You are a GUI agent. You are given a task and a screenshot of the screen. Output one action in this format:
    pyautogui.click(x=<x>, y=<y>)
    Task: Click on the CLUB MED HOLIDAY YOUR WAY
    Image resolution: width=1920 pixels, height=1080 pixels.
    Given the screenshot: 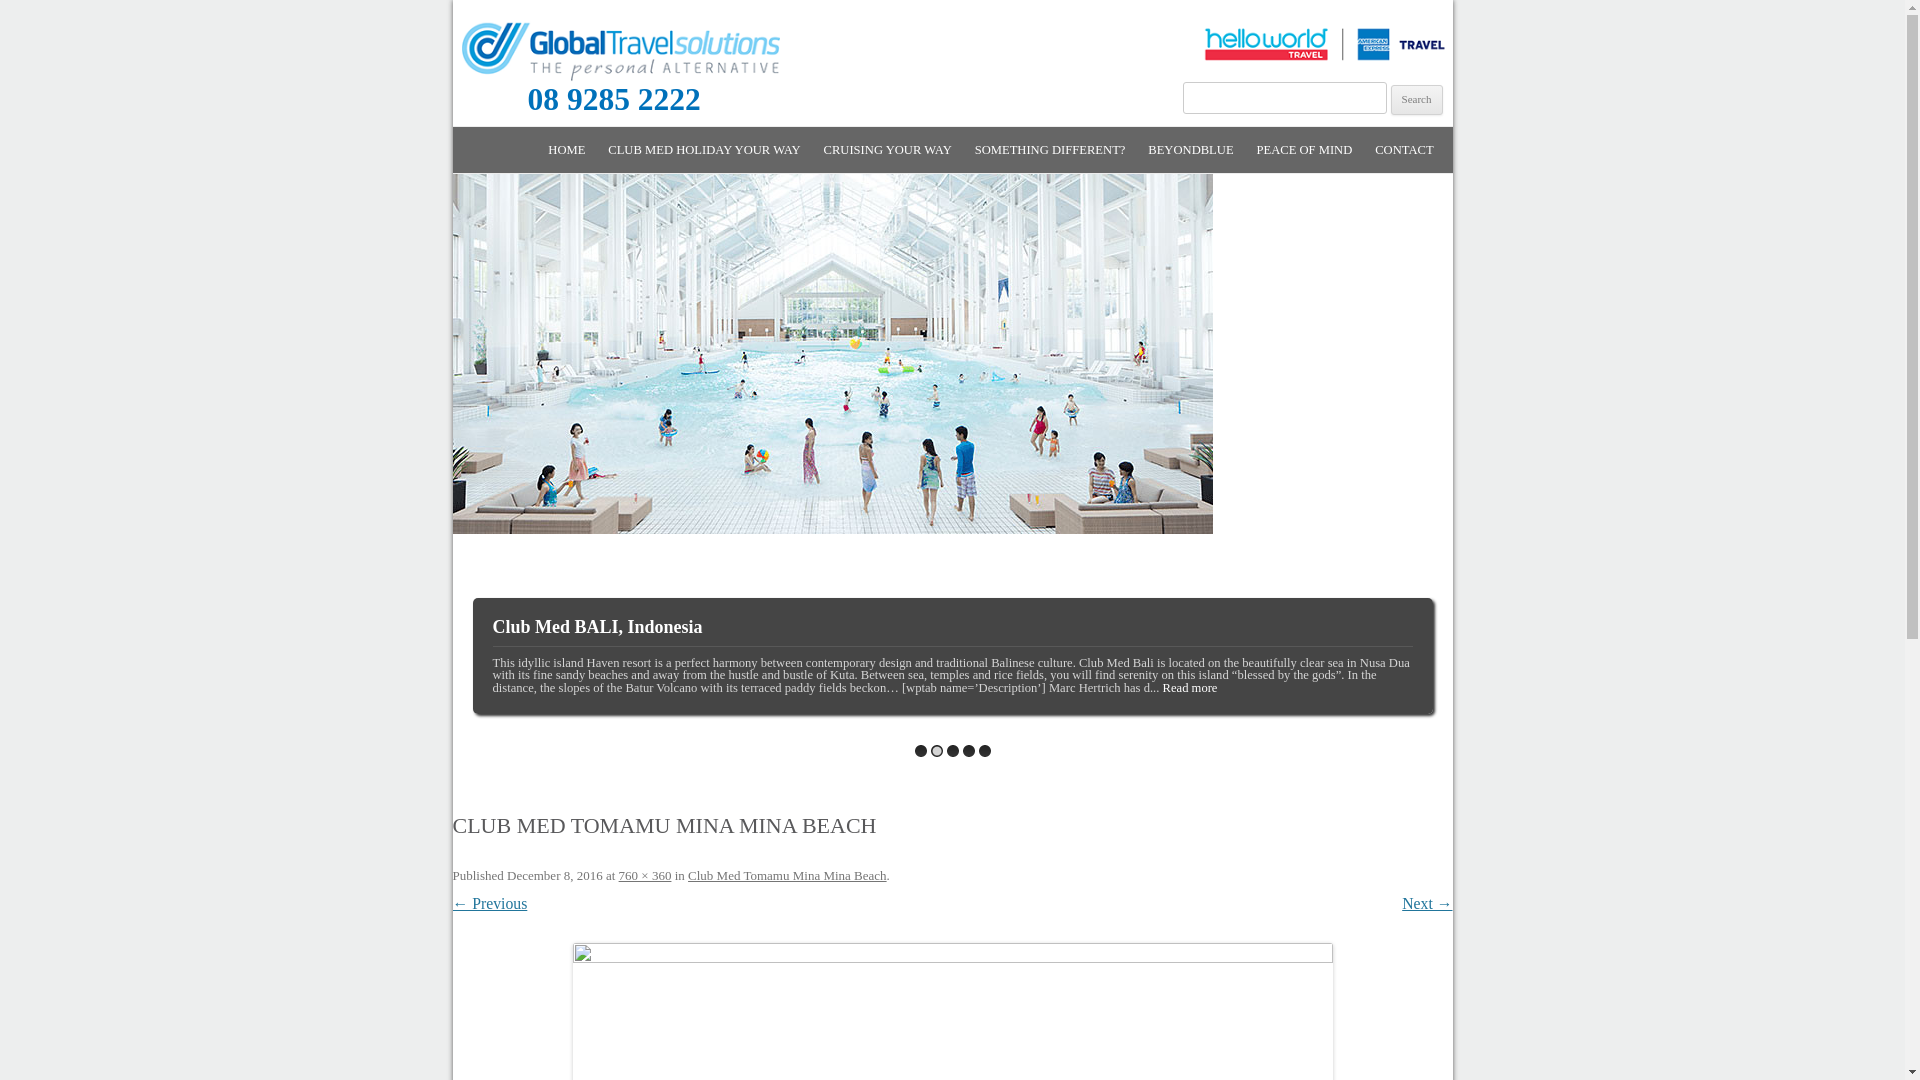 What is the action you would take?
    pyautogui.click(x=704, y=150)
    